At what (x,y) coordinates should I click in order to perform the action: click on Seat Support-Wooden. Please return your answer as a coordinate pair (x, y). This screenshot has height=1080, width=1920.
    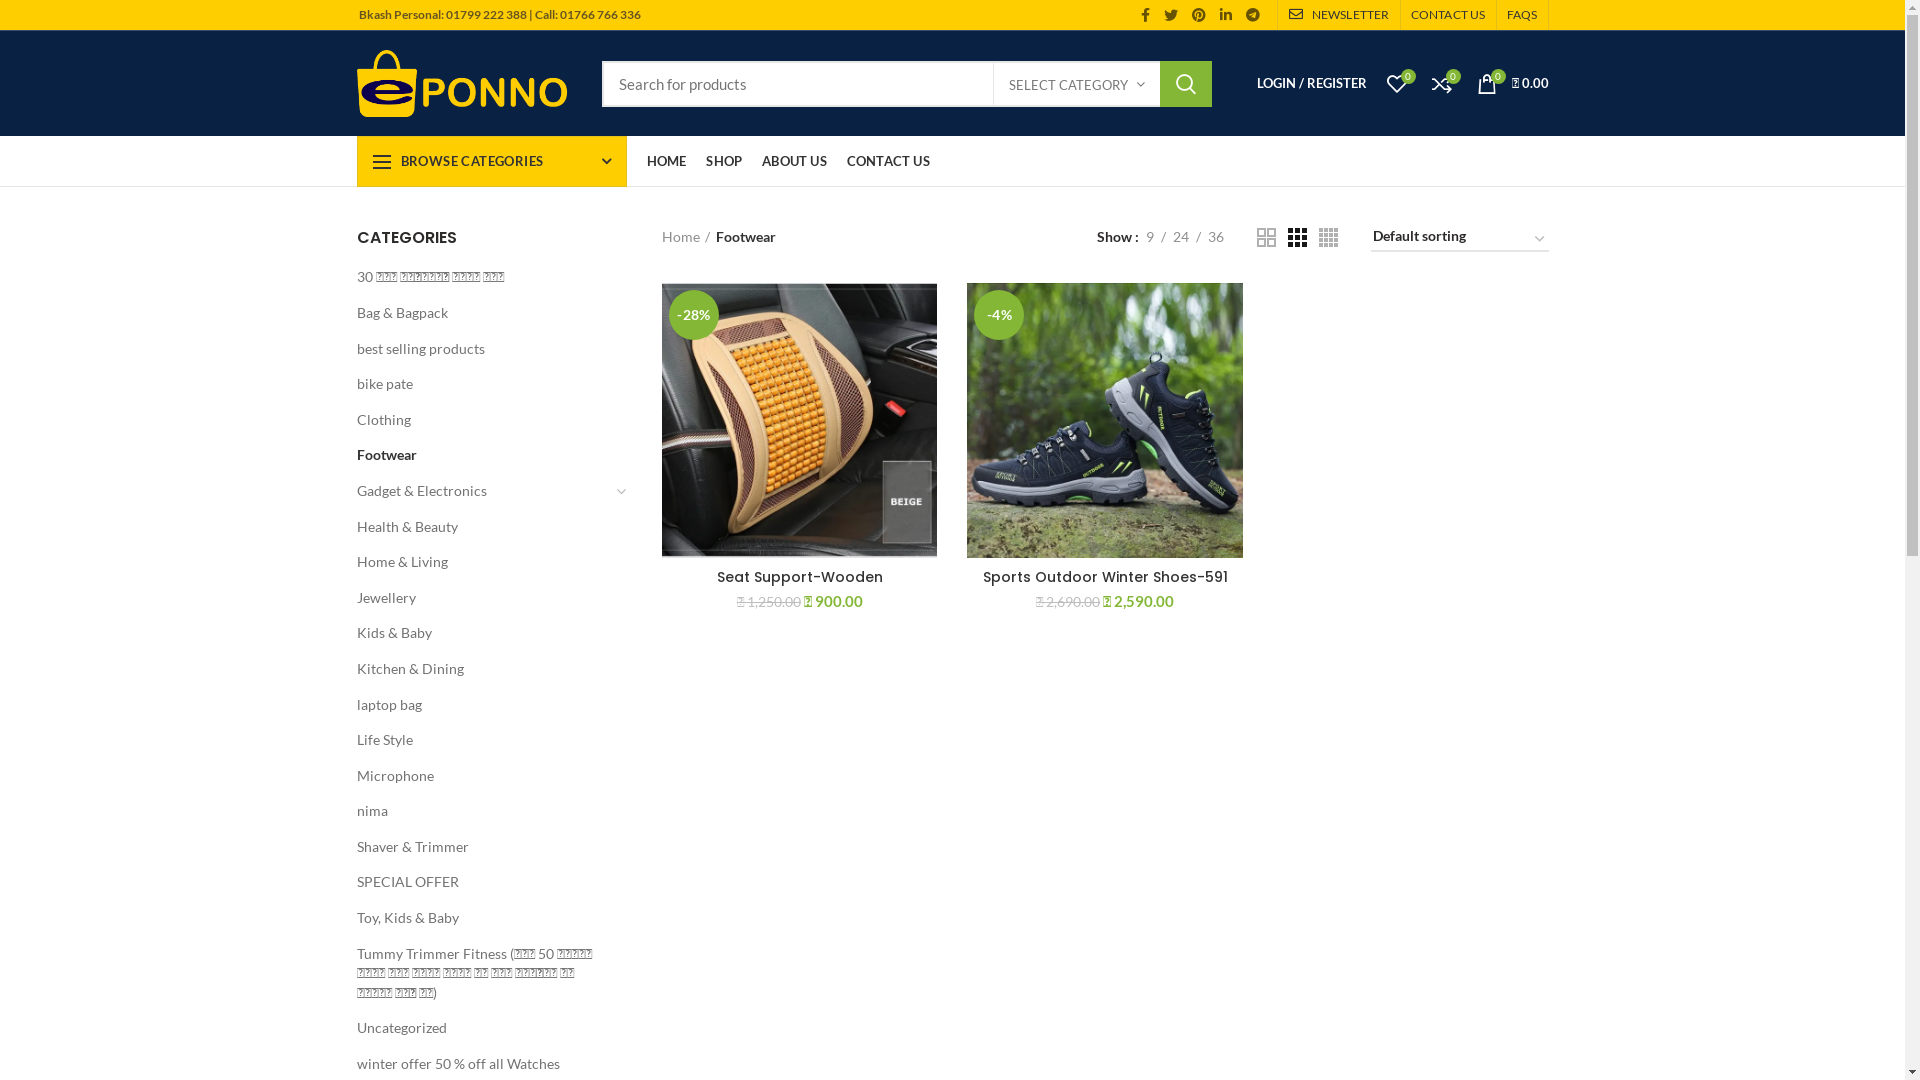
    Looking at the image, I should click on (800, 577).